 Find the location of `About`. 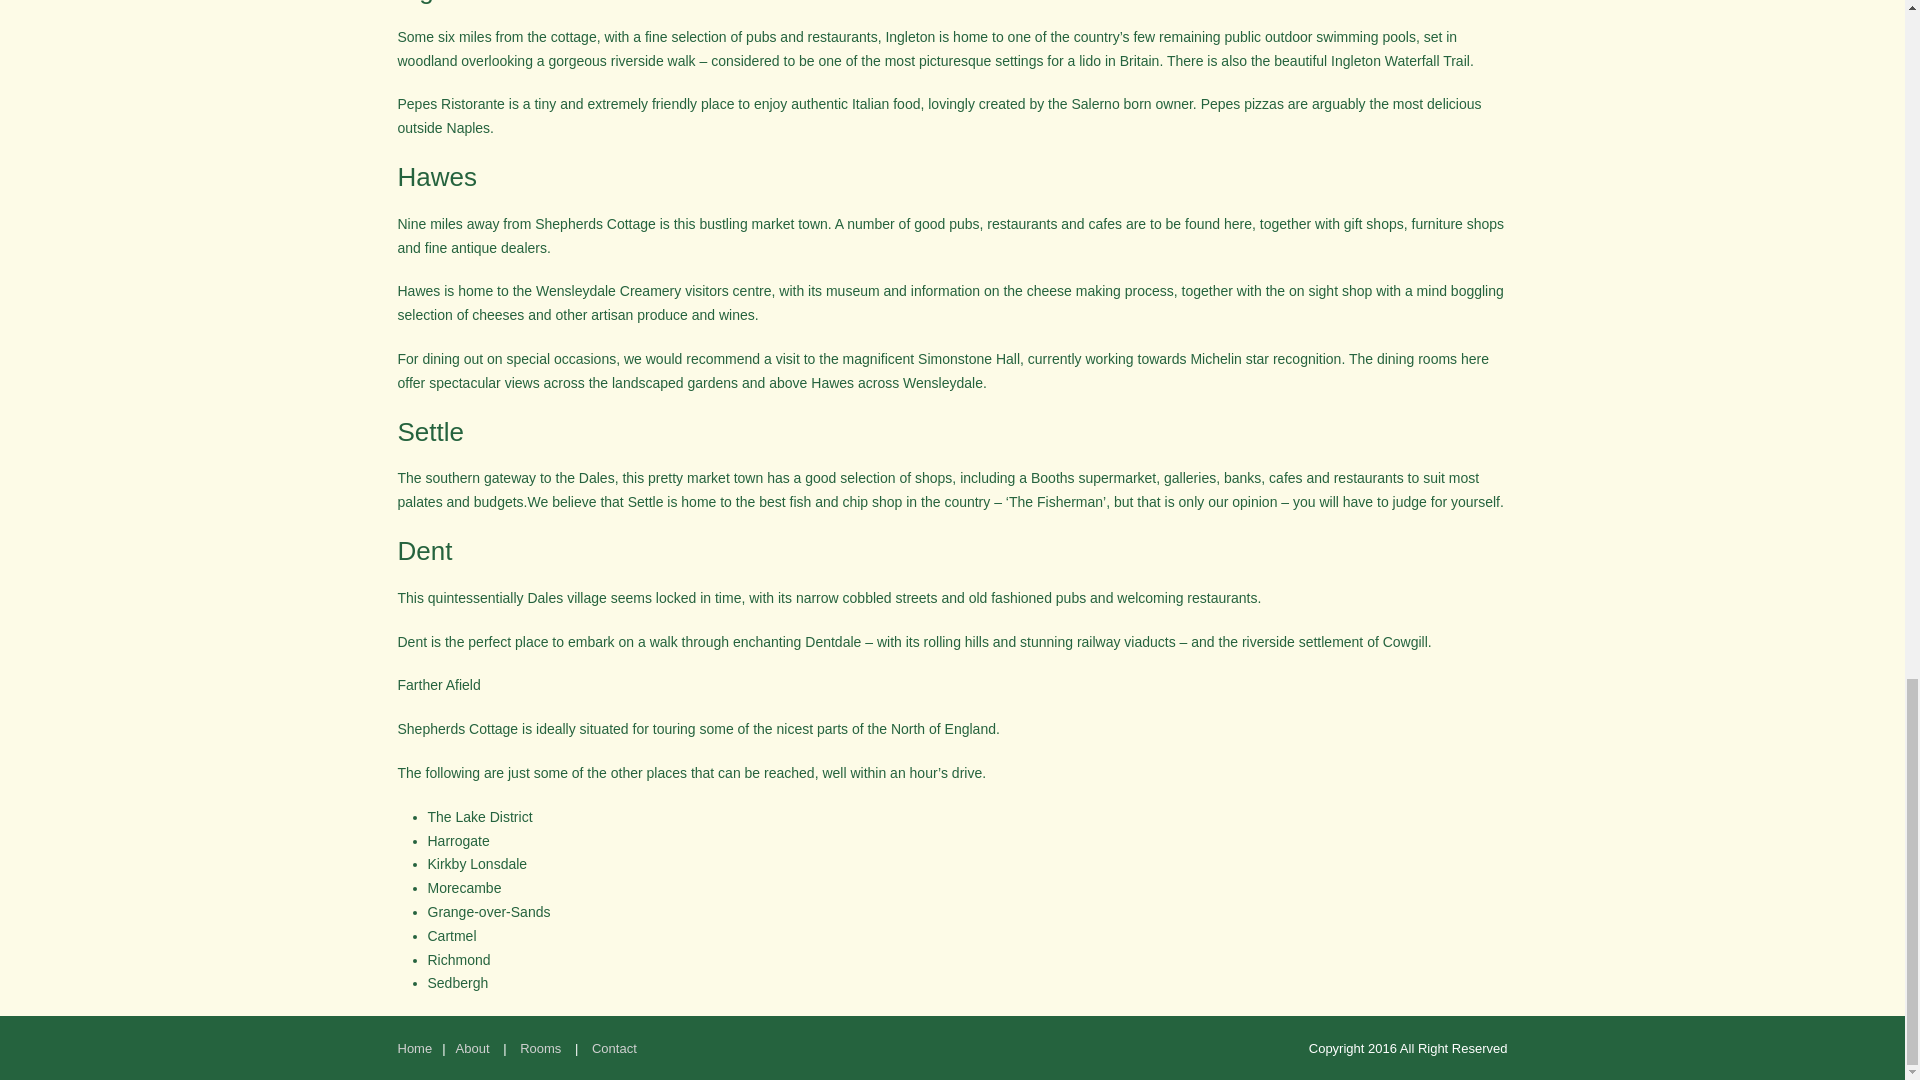

About is located at coordinates (472, 1048).